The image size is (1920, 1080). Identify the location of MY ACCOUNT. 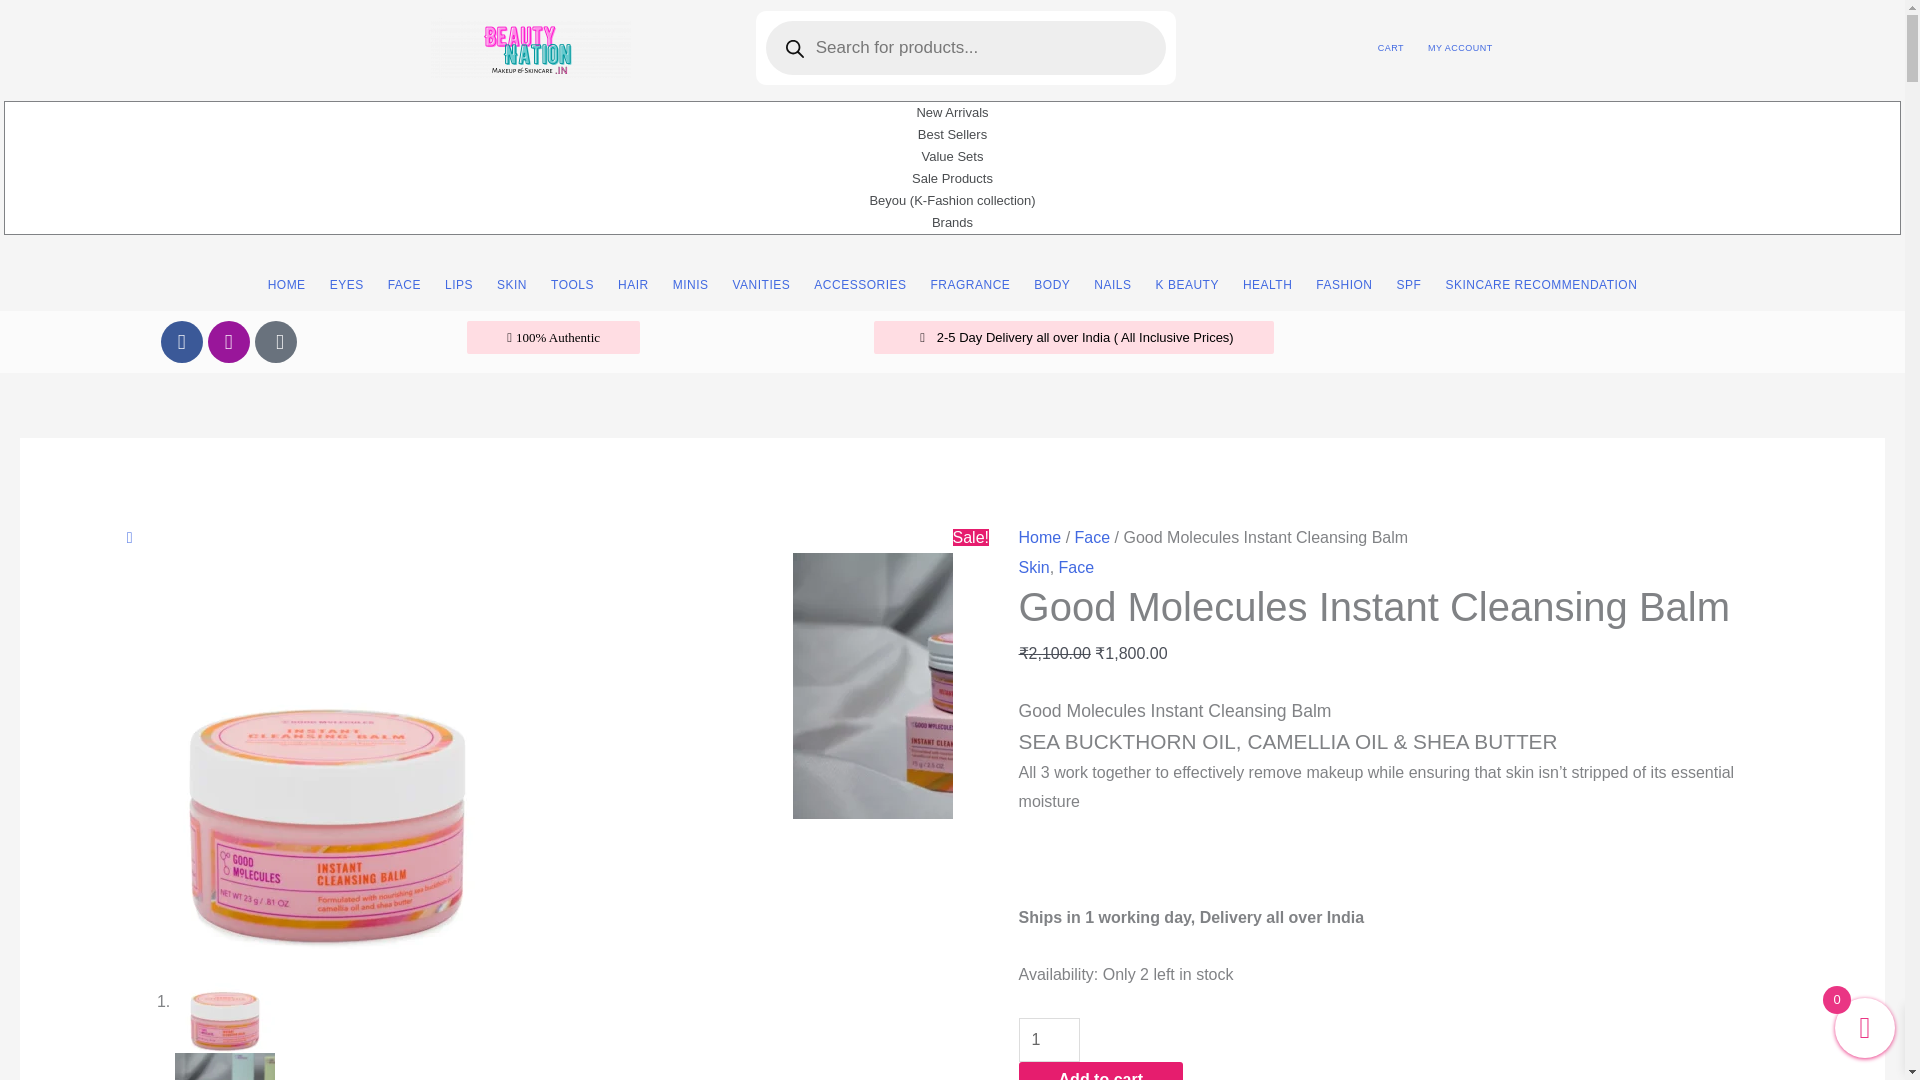
(1460, 48).